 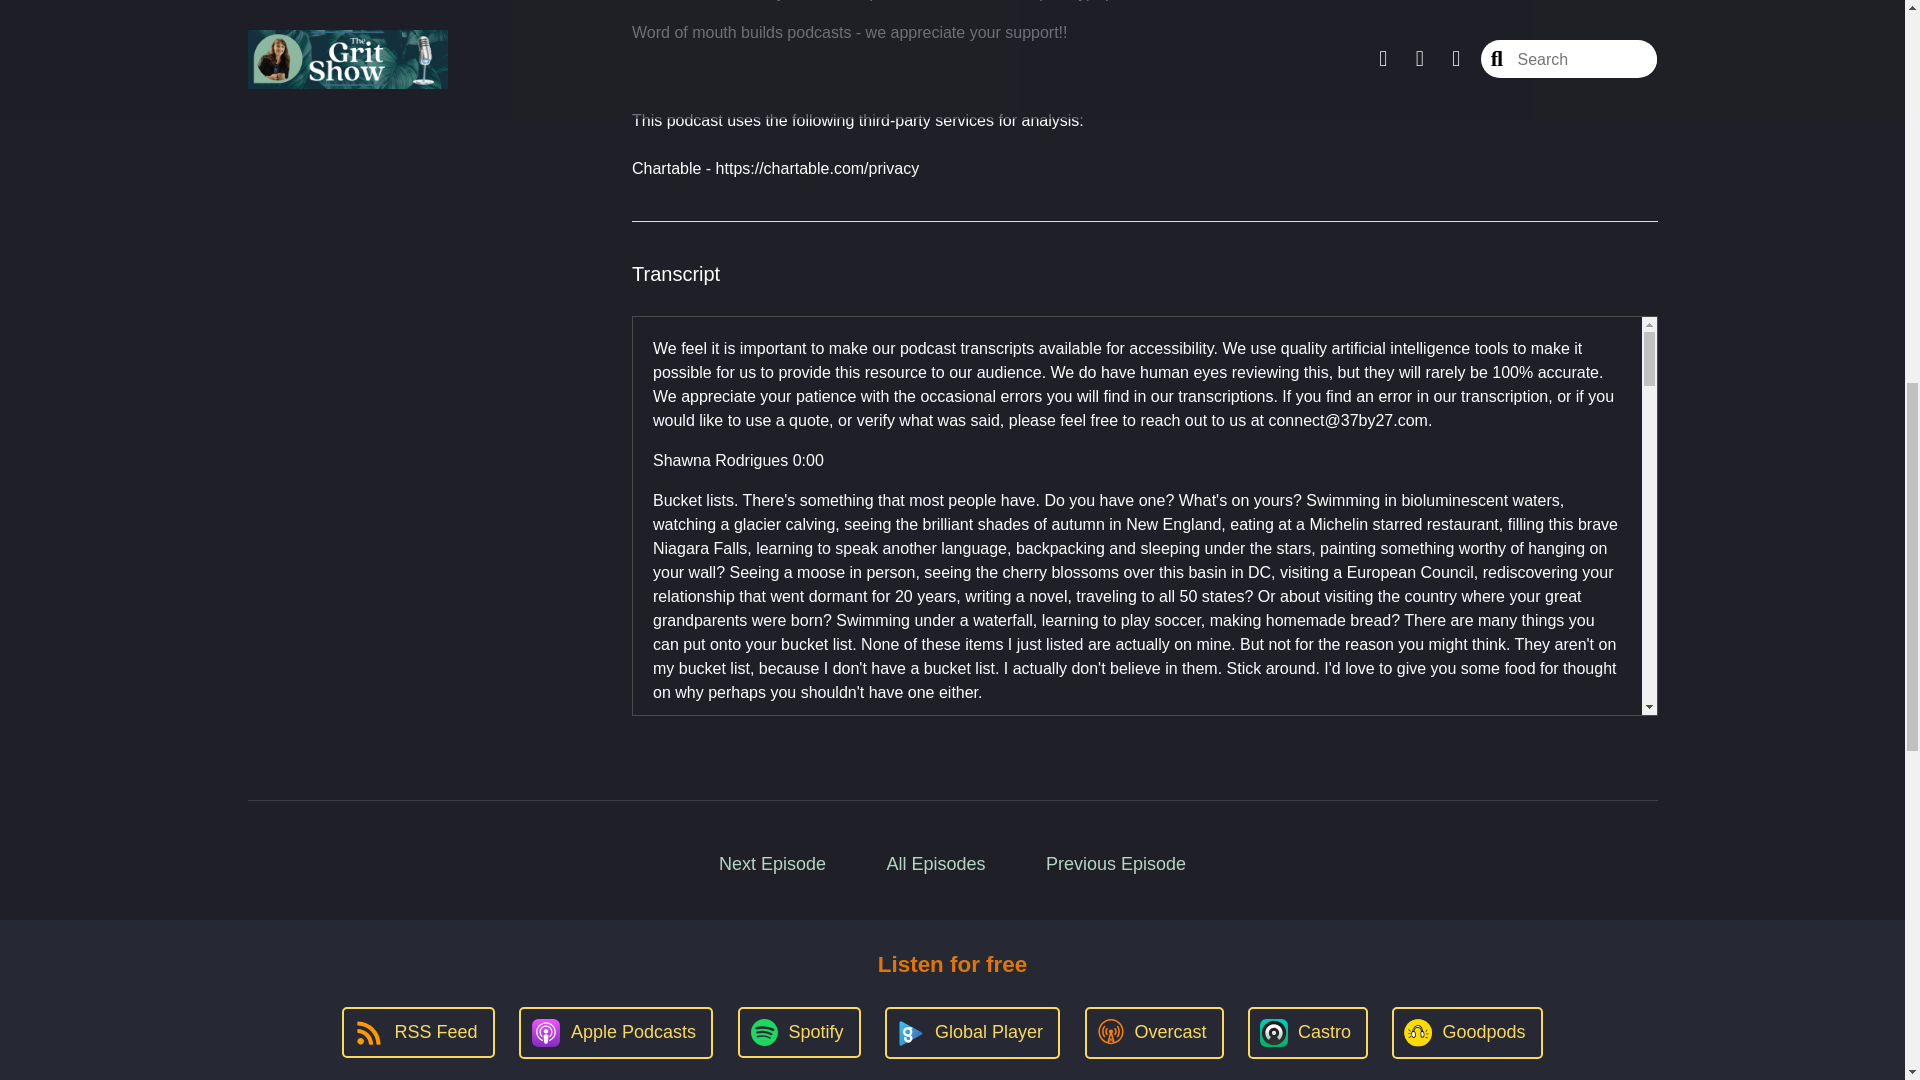 I want to click on RSS Feed, so click(x=417, y=1032).